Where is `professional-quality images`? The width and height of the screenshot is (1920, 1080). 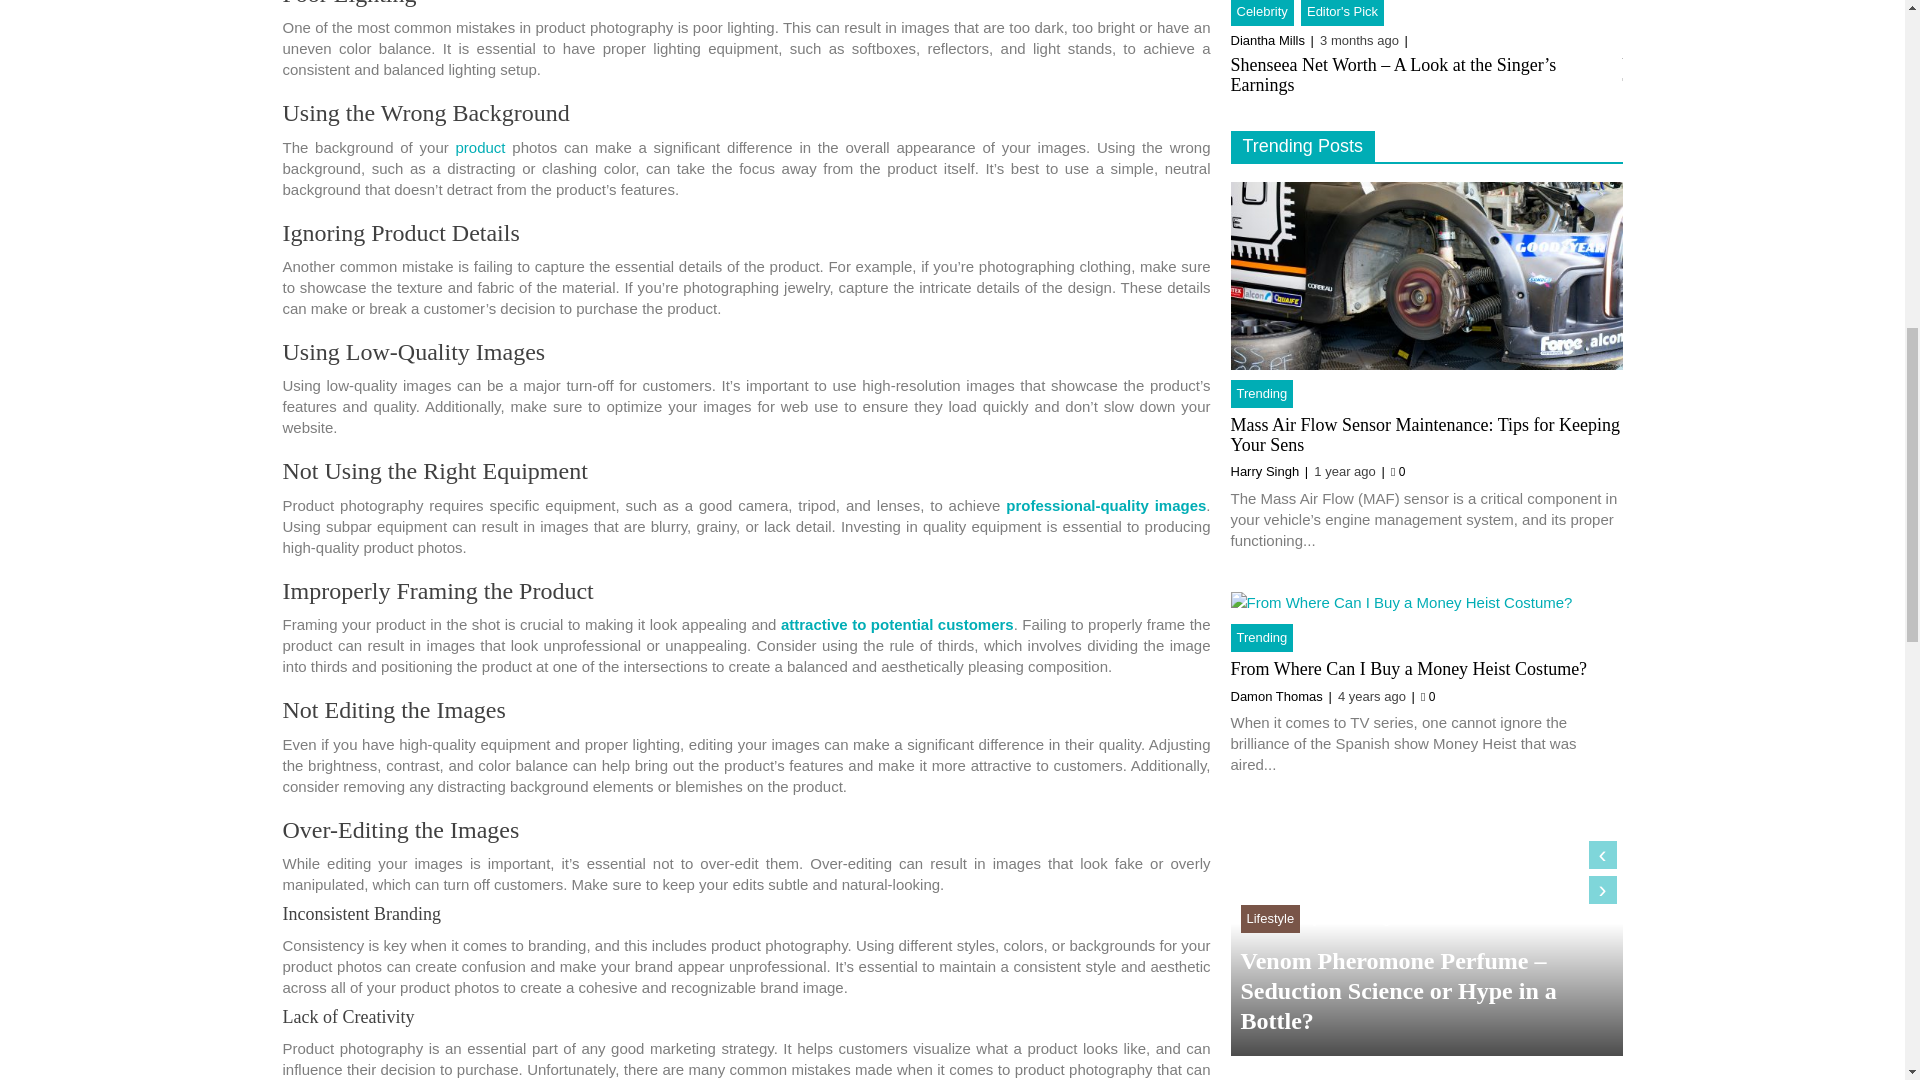
professional-quality images is located at coordinates (1106, 505).